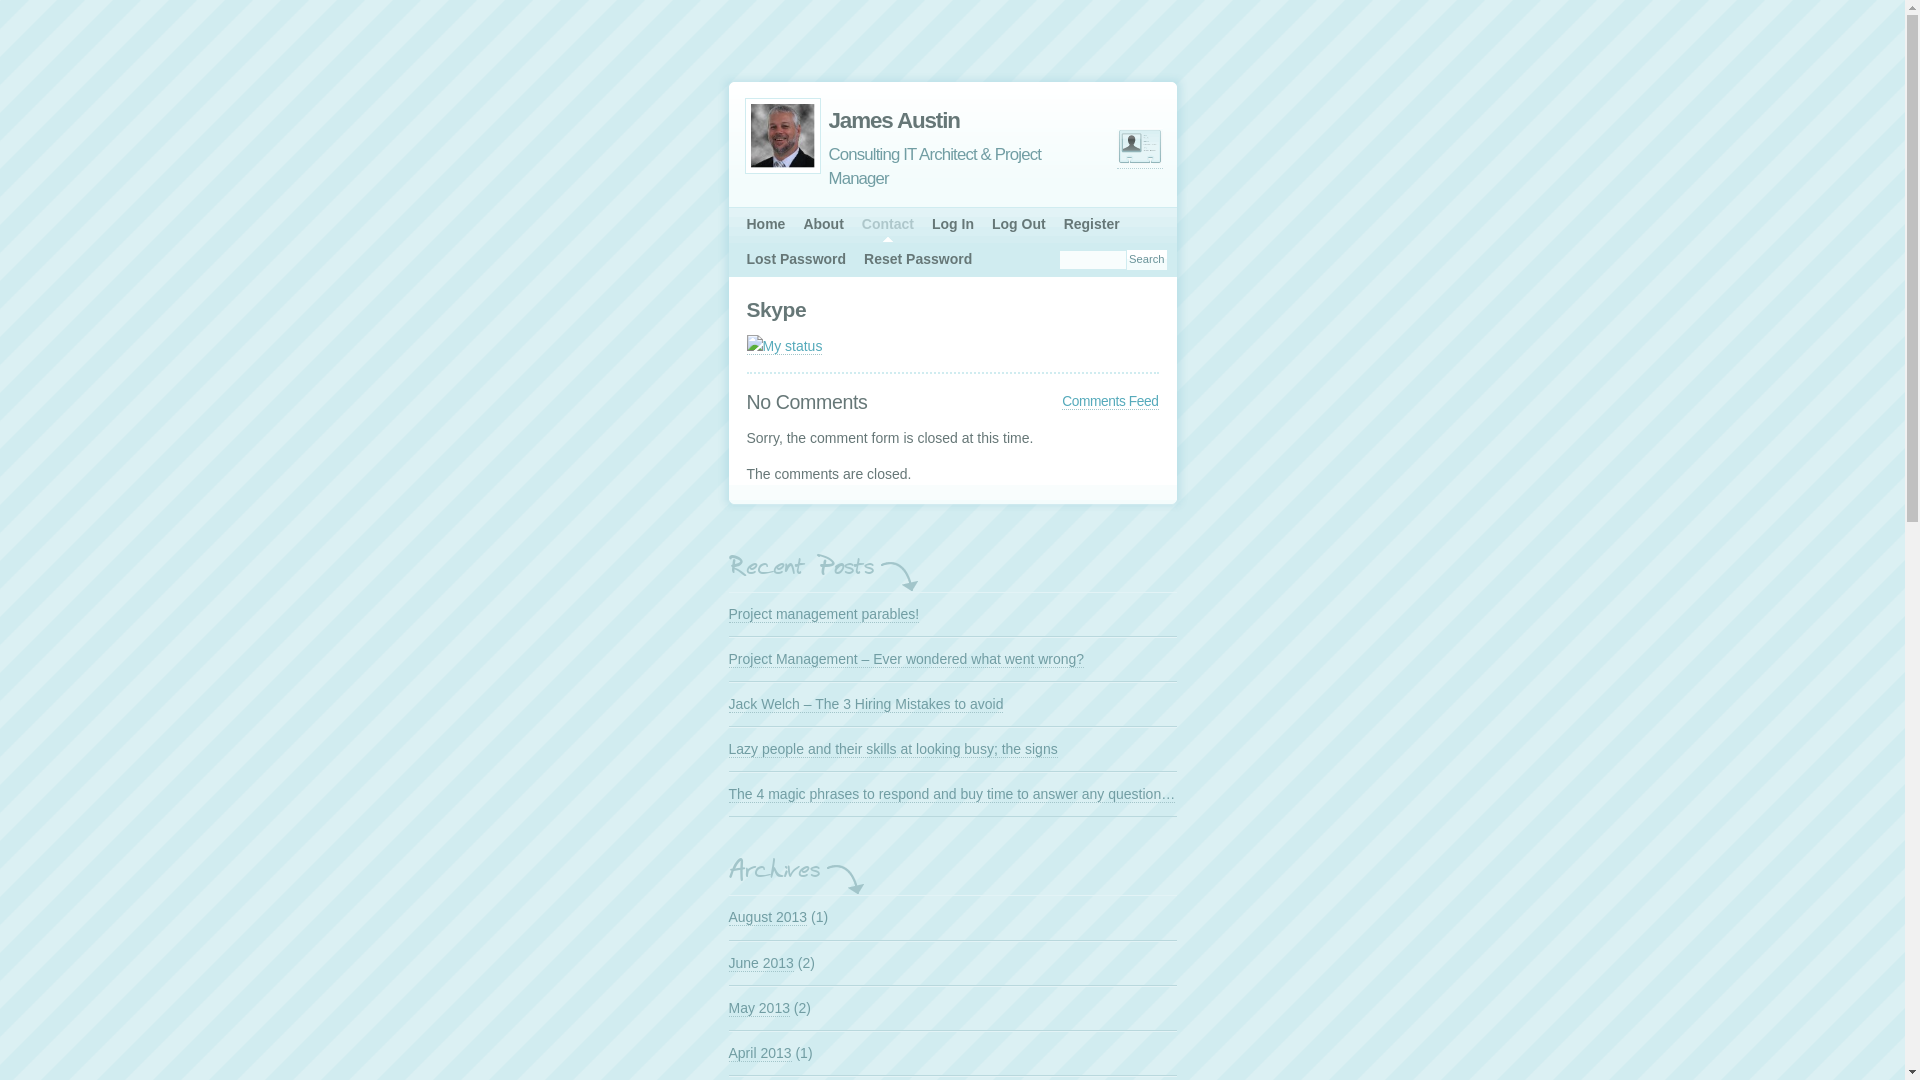  What do you see at coordinates (1110, 402) in the screenshot?
I see `Comments Feed` at bounding box center [1110, 402].